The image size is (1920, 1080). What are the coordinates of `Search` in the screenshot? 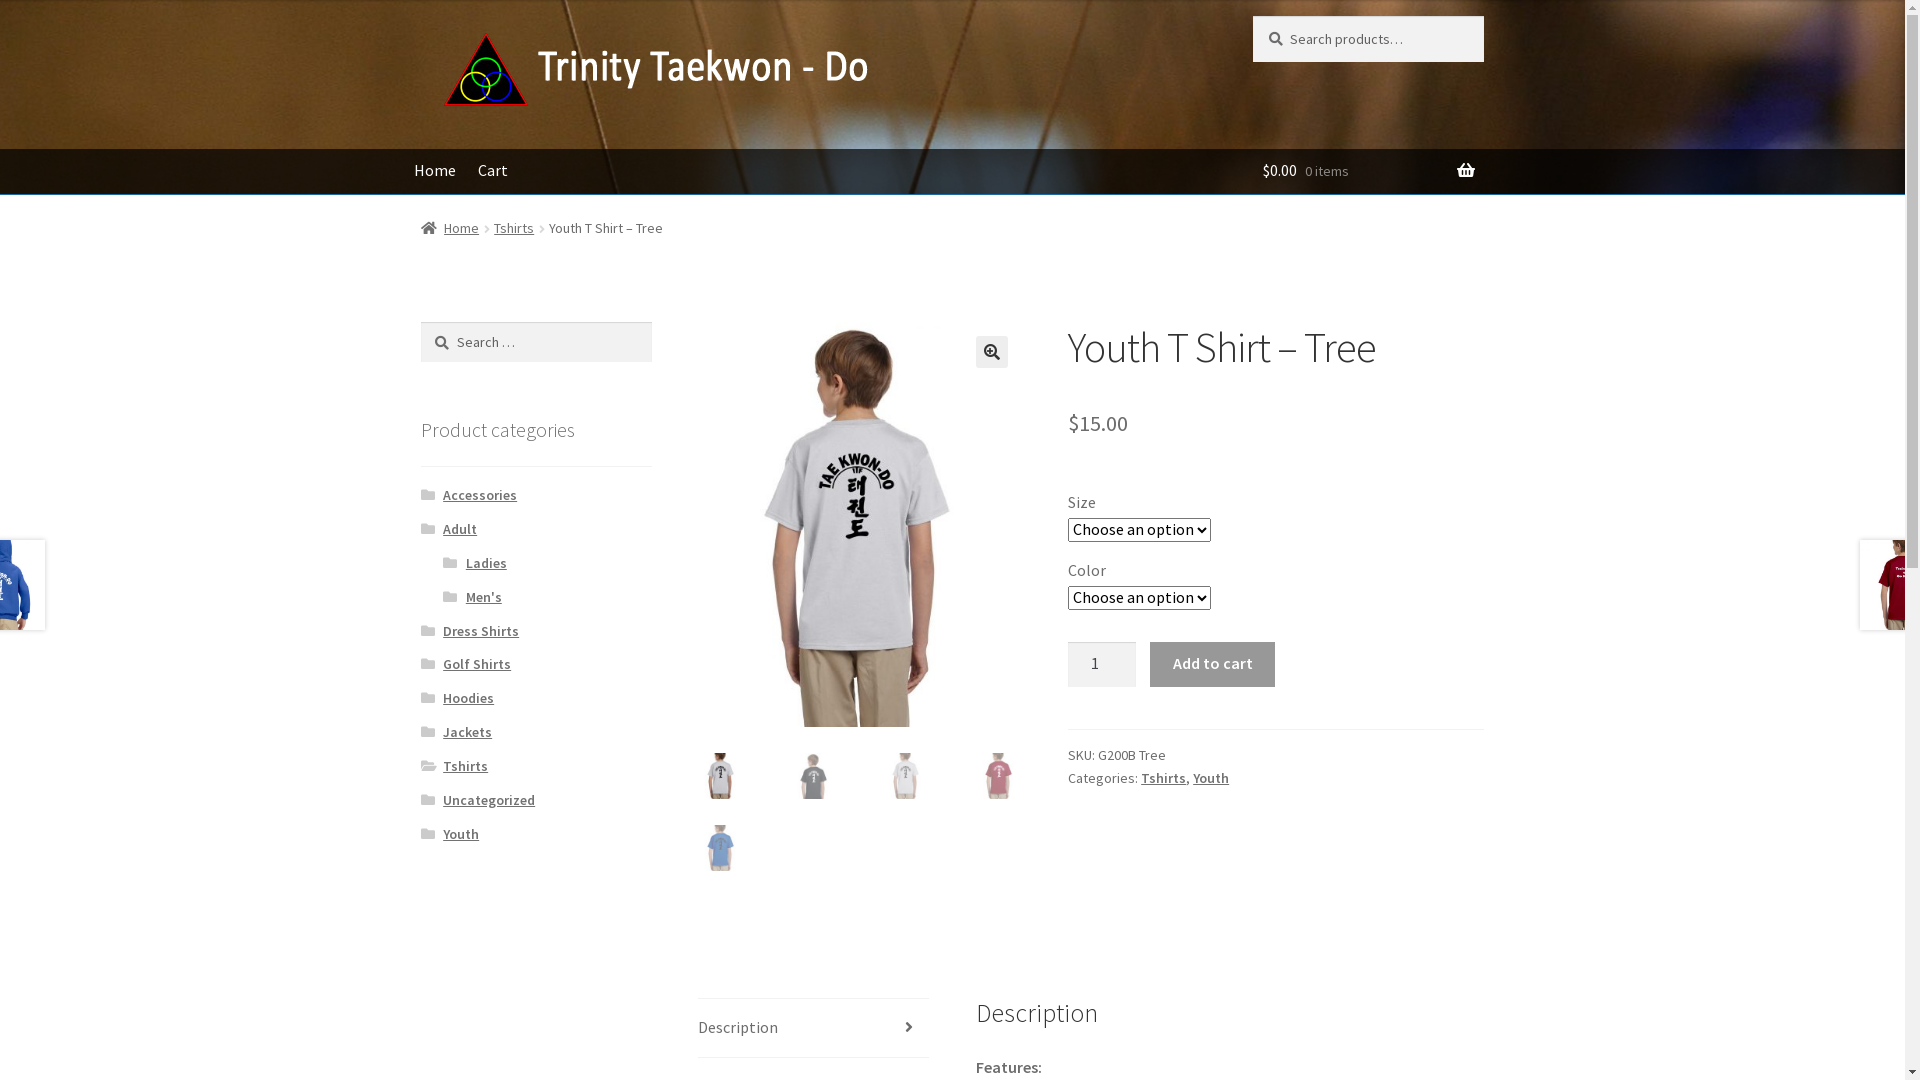 It's located at (420, 322).